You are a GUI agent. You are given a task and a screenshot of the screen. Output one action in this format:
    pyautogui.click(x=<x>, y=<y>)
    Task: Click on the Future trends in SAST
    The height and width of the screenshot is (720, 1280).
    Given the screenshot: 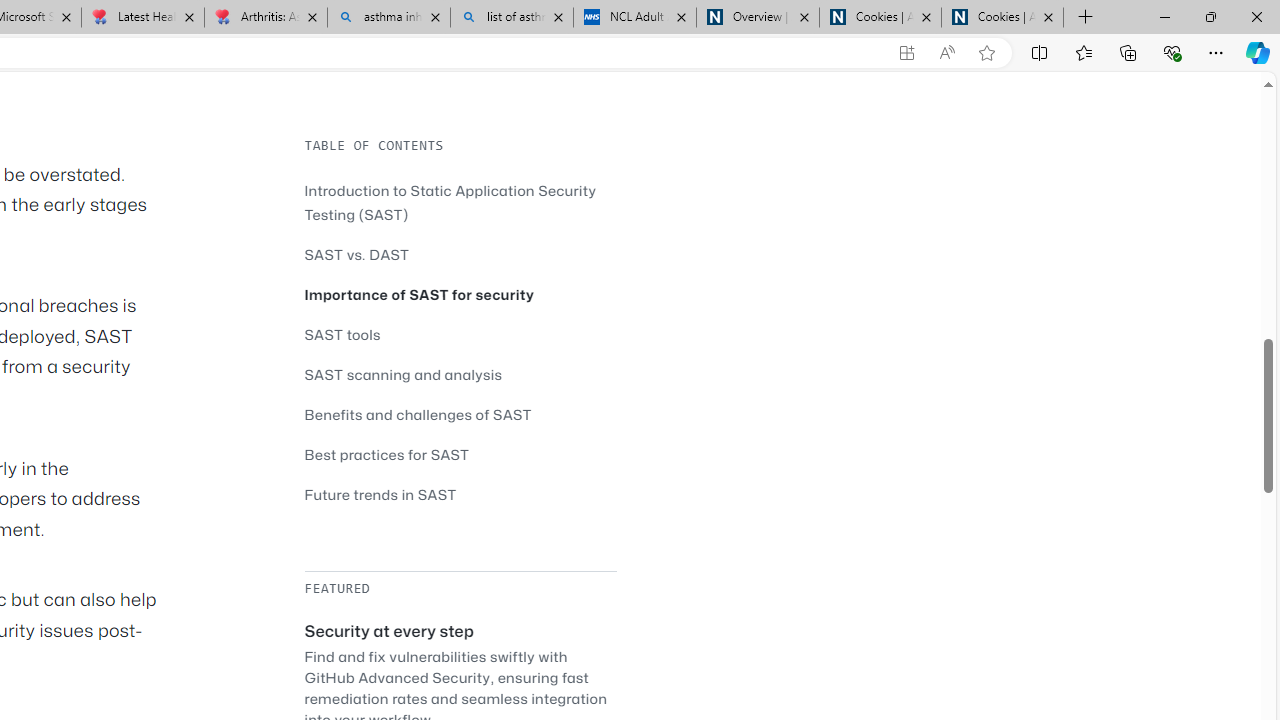 What is the action you would take?
    pyautogui.click(x=460, y=494)
    